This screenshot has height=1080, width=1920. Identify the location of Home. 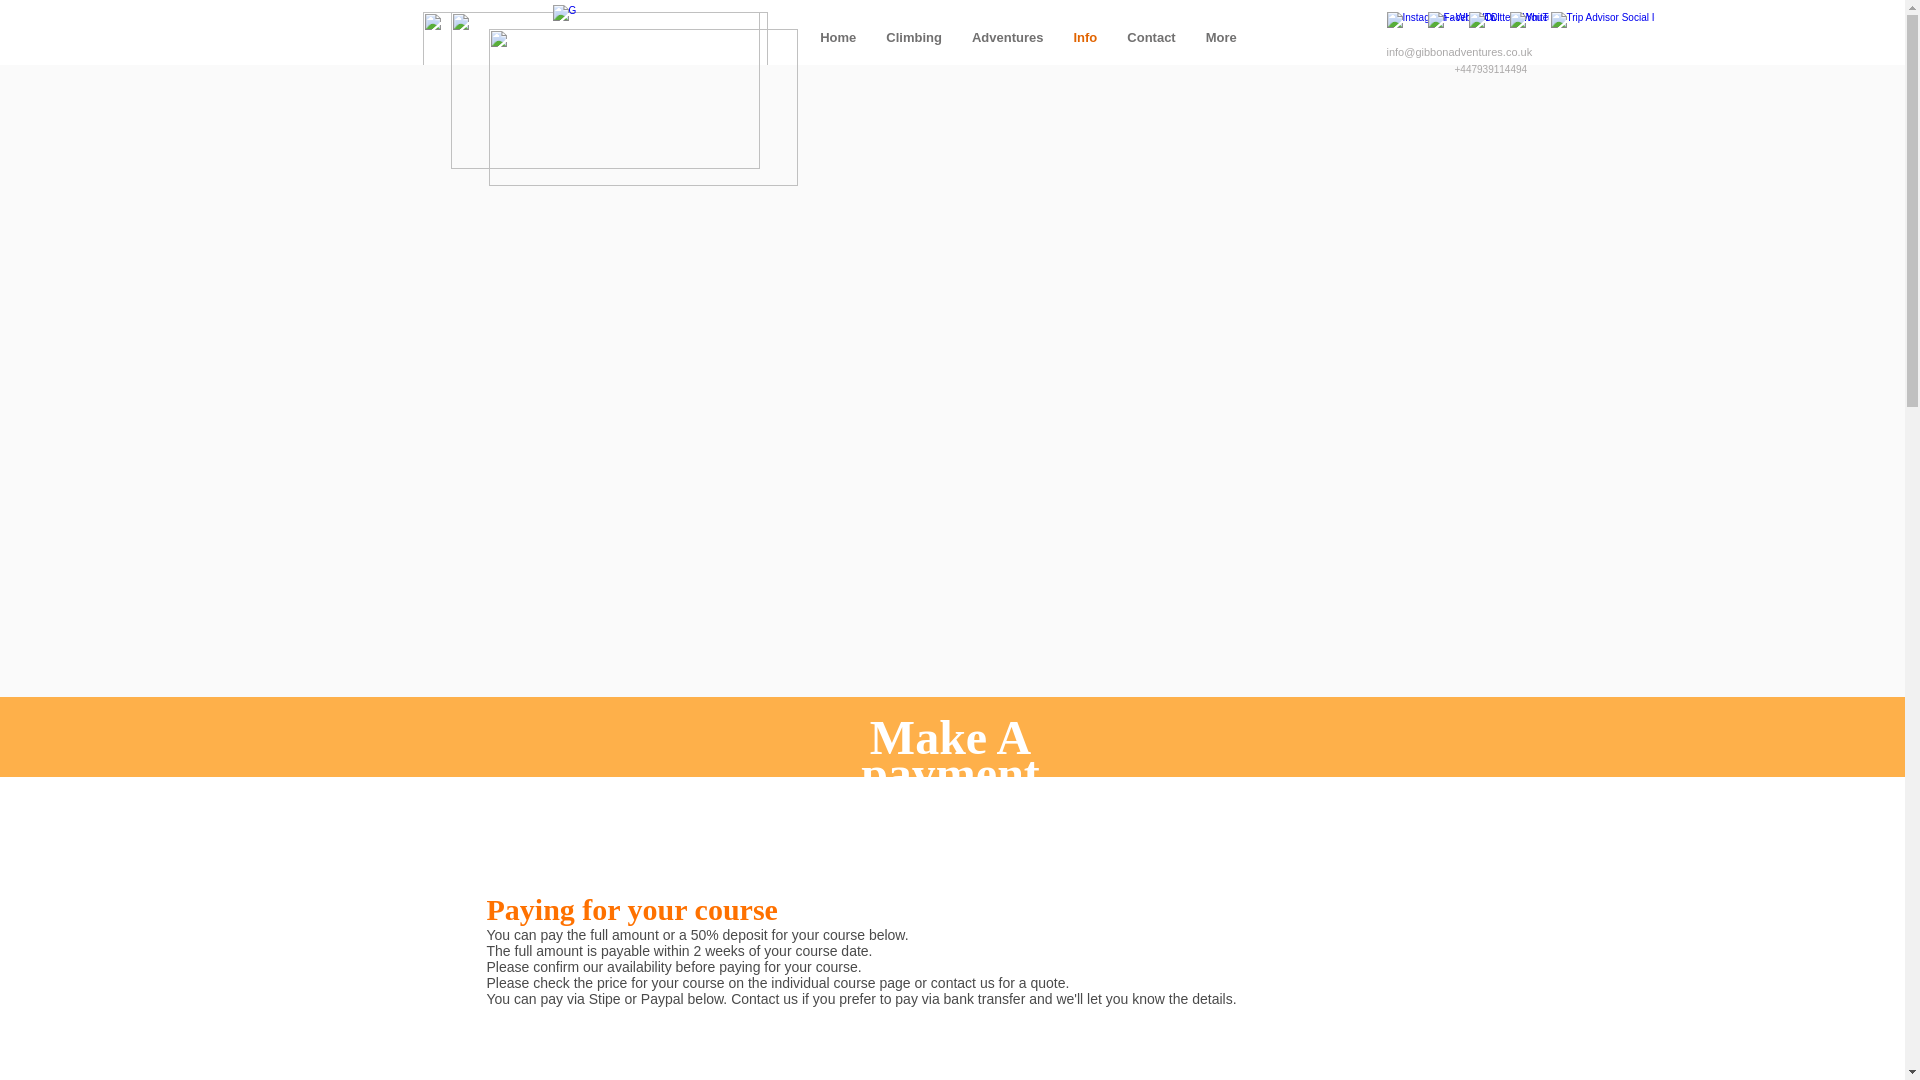
(838, 50).